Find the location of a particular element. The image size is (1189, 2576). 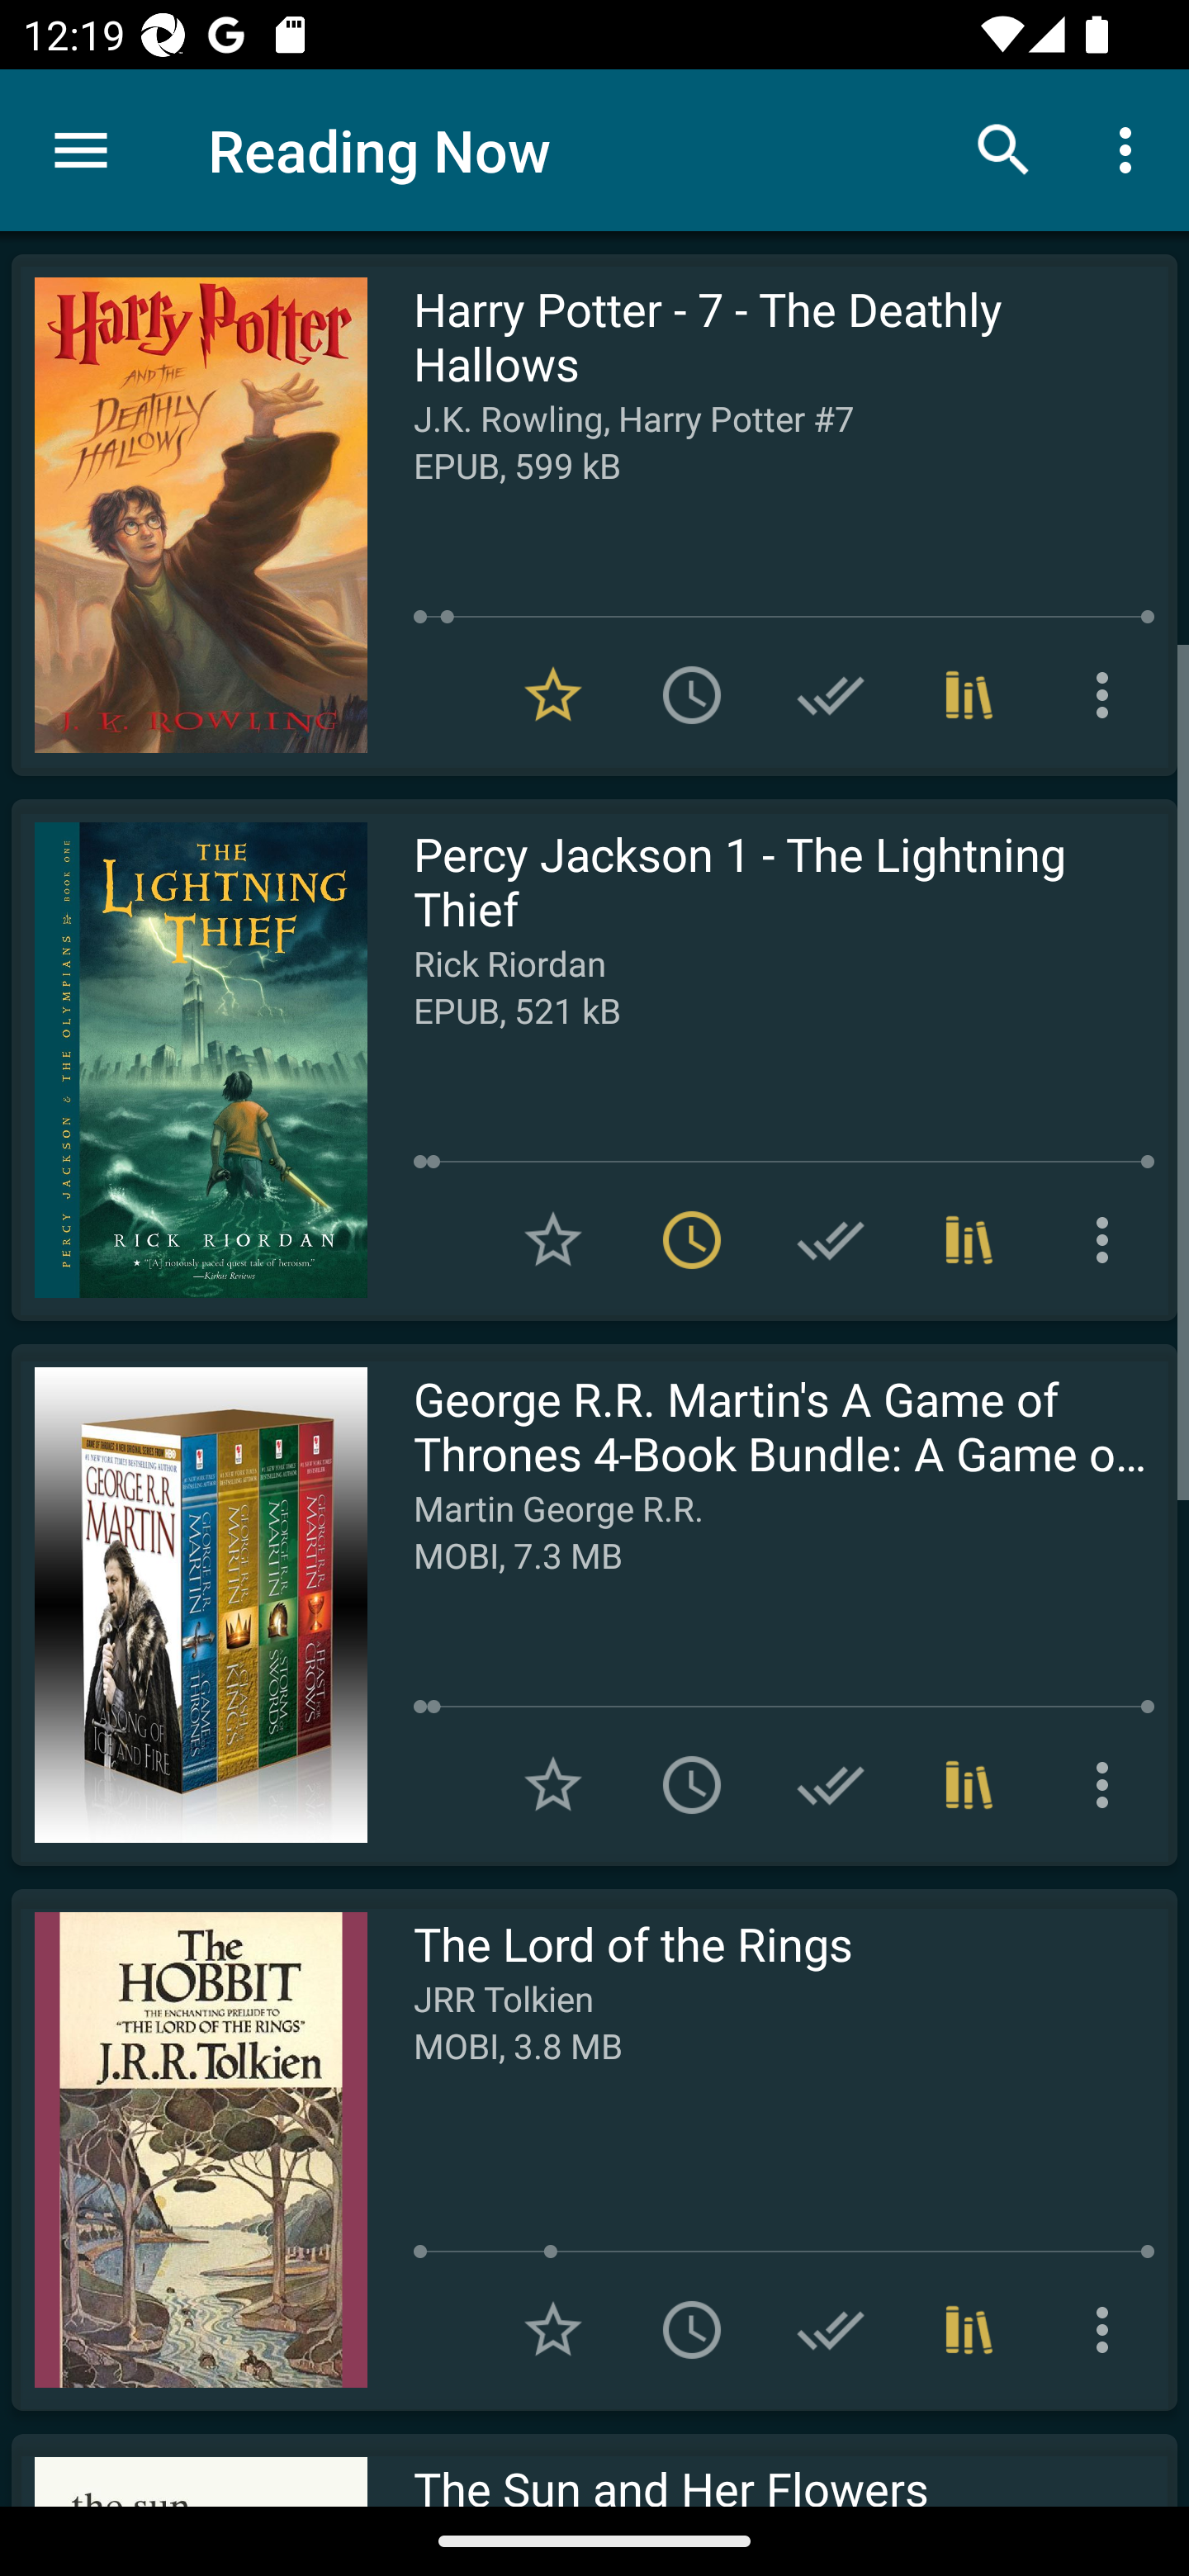

Read Harry Potter - 7 - The Deathly Hallows is located at coordinates (189, 515).